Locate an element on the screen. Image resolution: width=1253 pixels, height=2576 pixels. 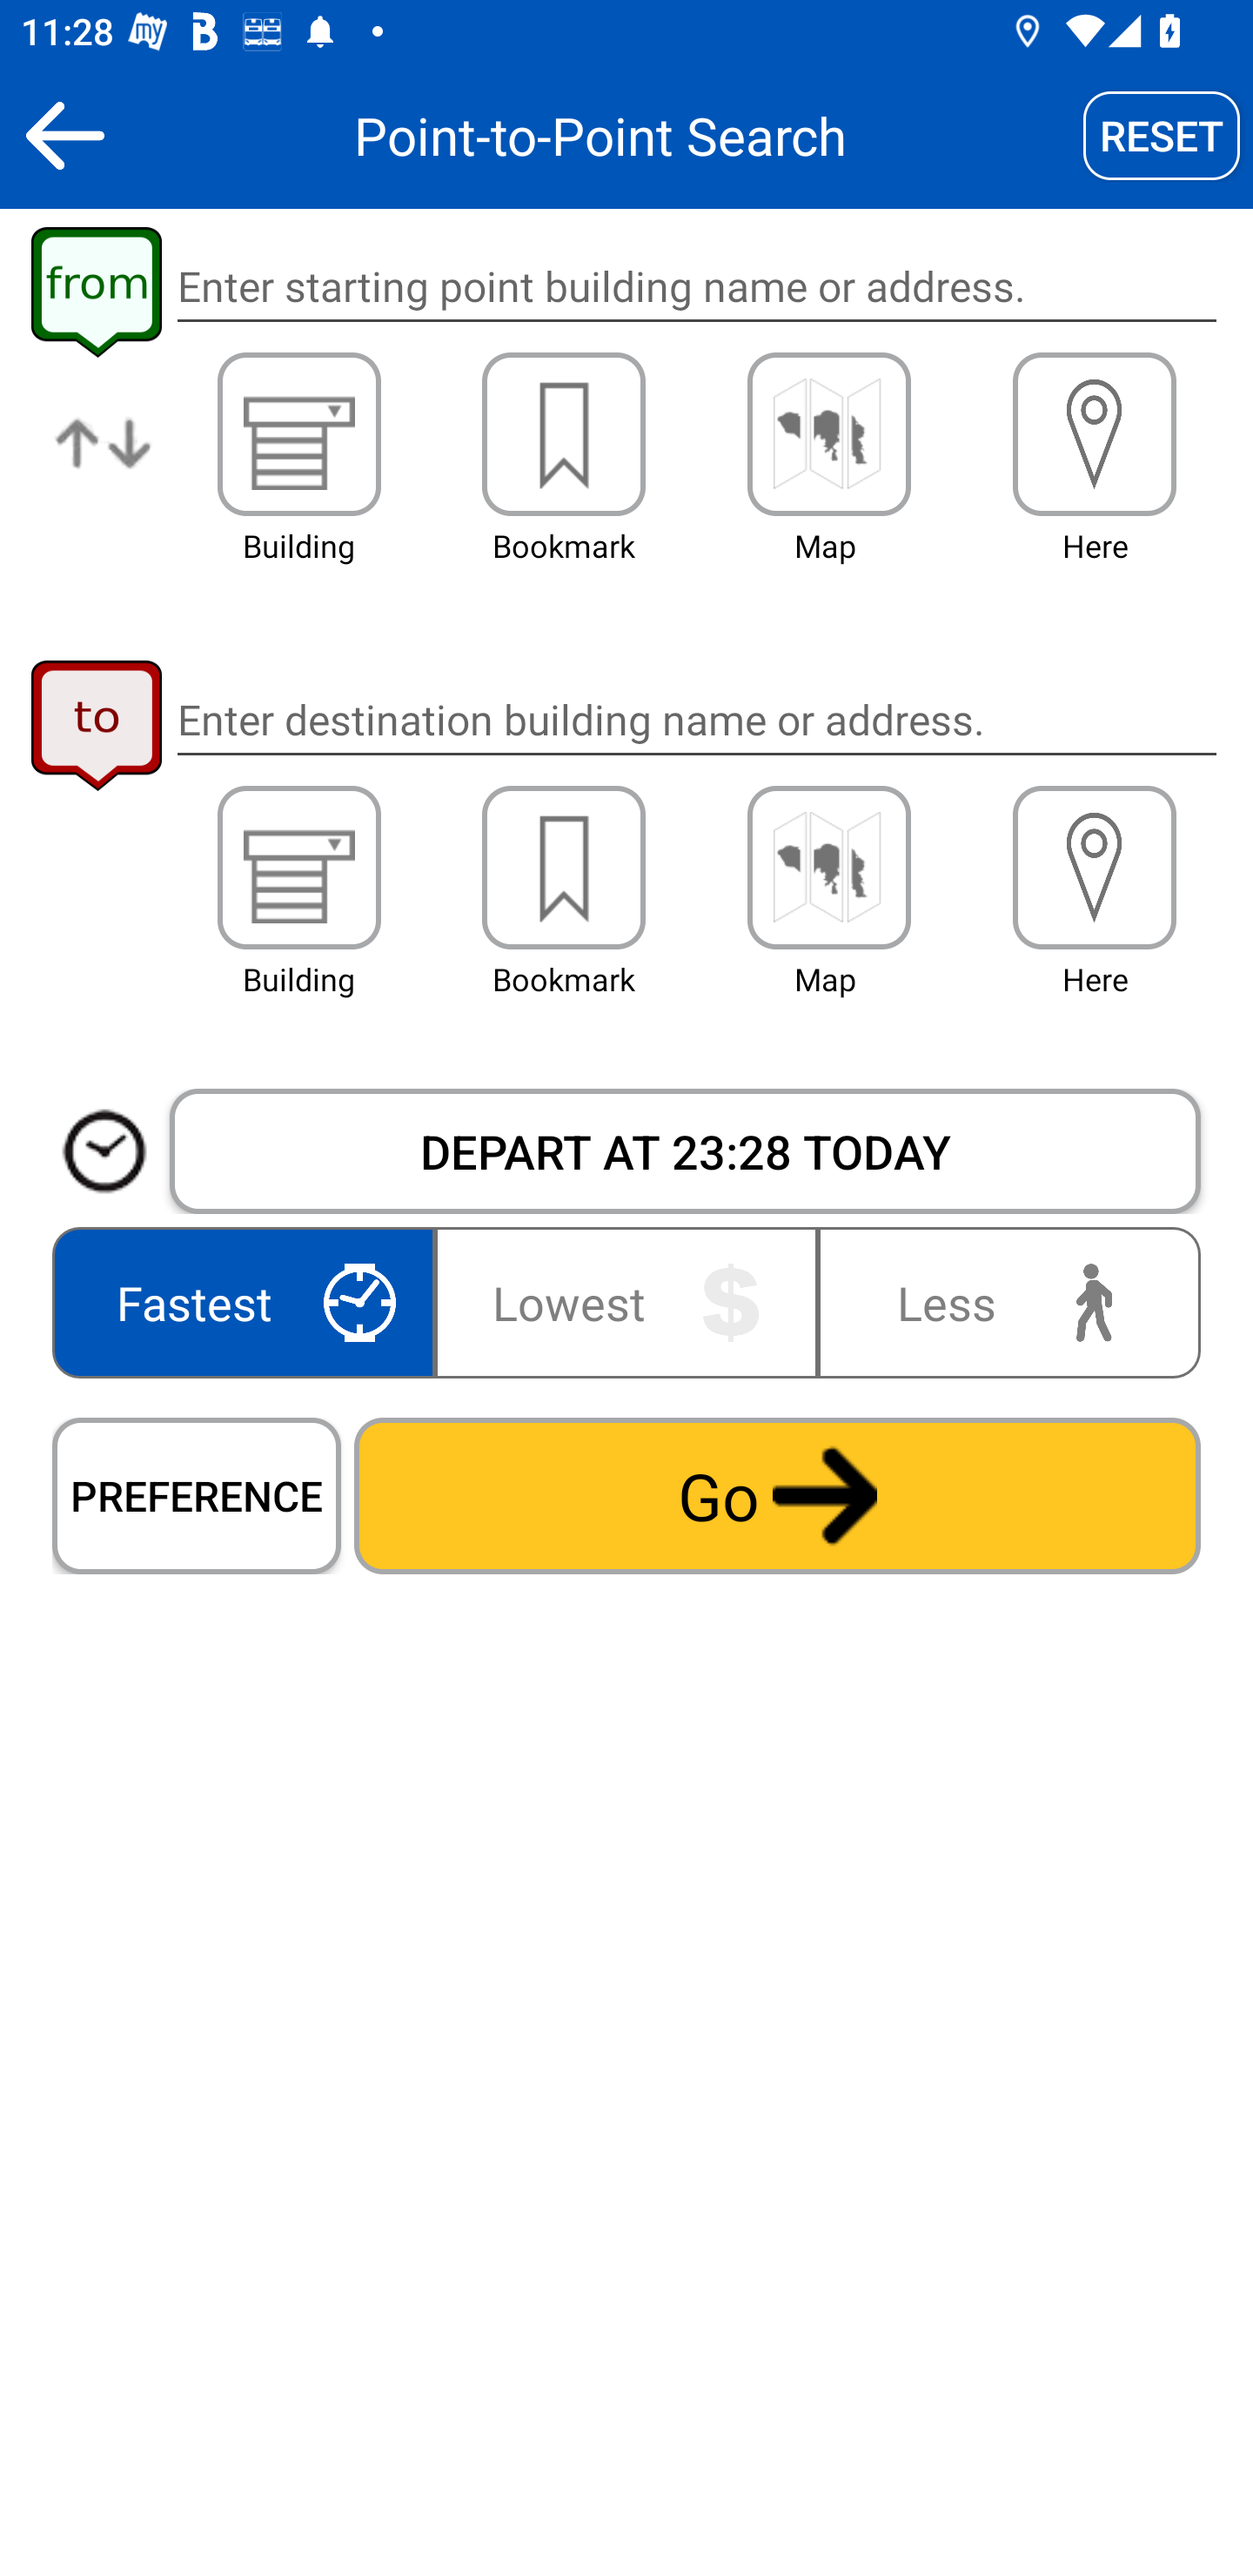
Less is located at coordinates (1002, 1302).